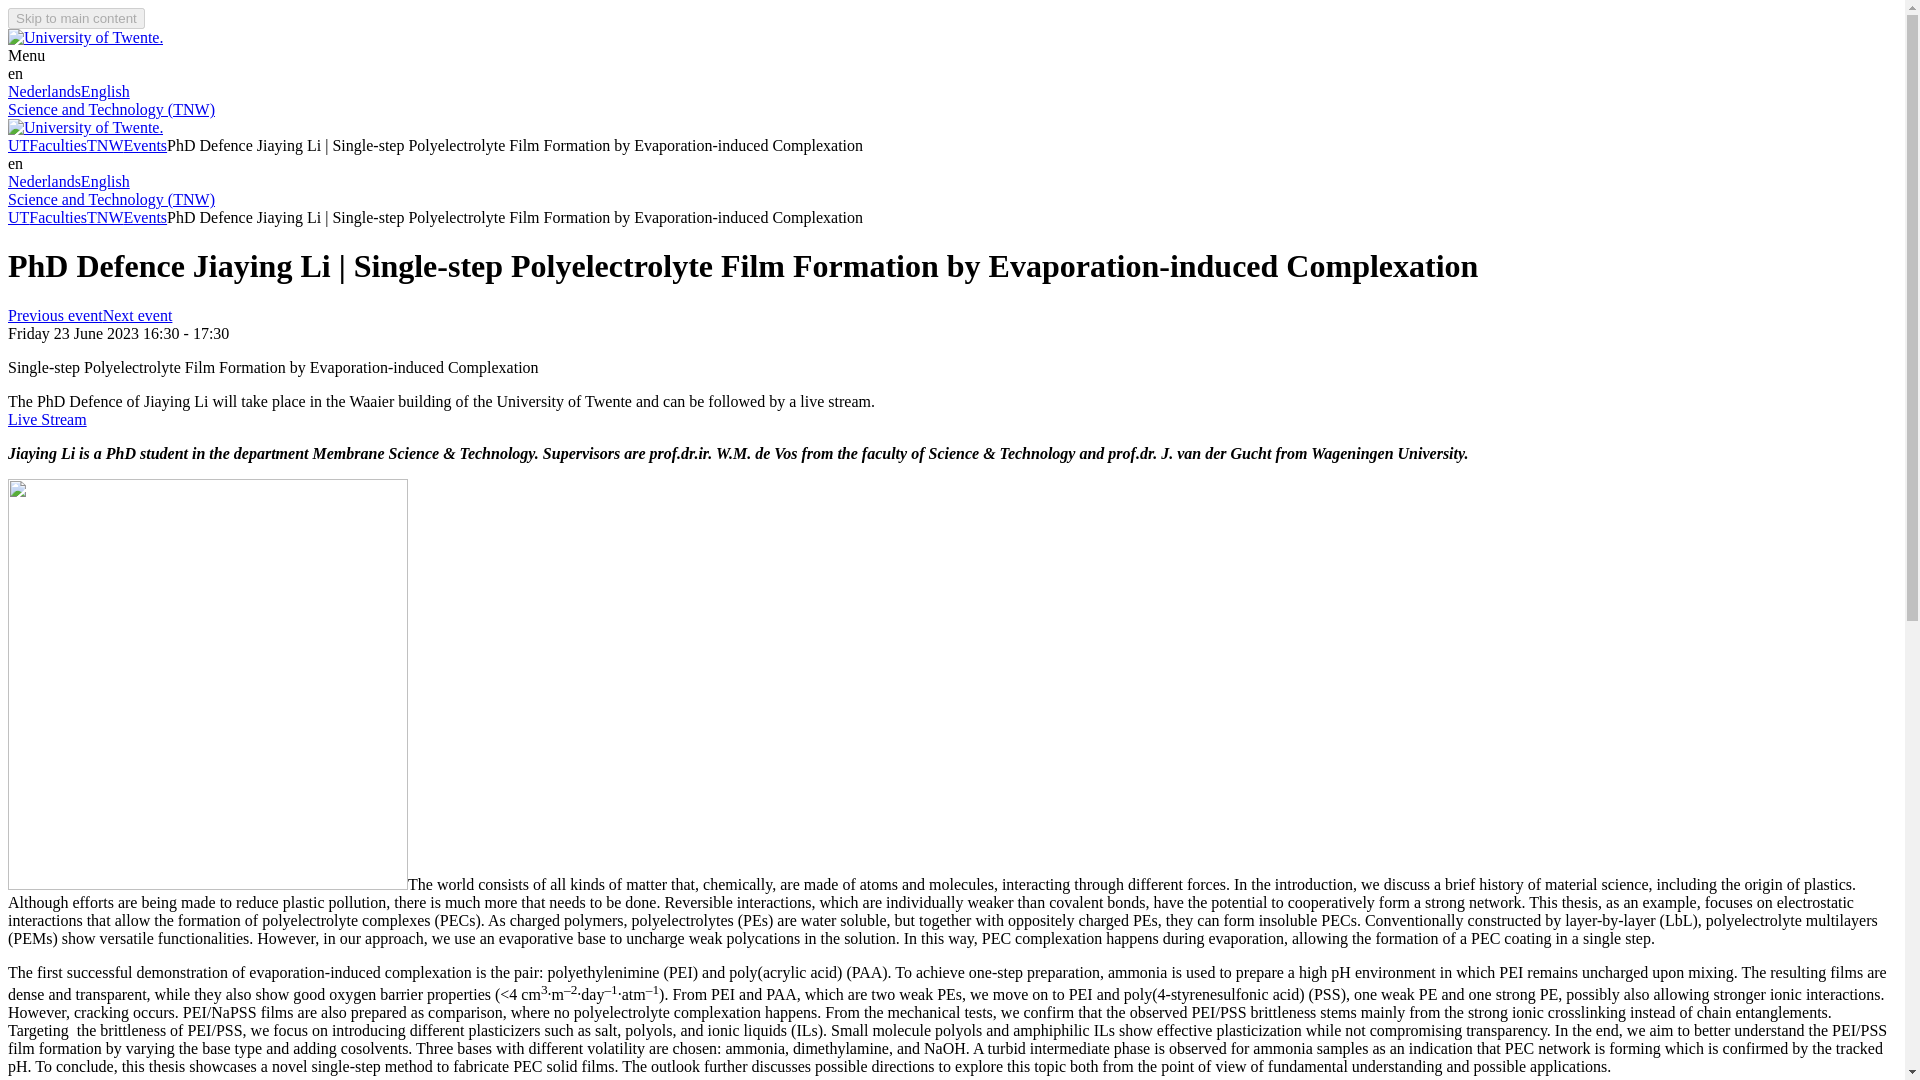 The width and height of the screenshot is (1920, 1080). I want to click on Live Stream, so click(46, 419).